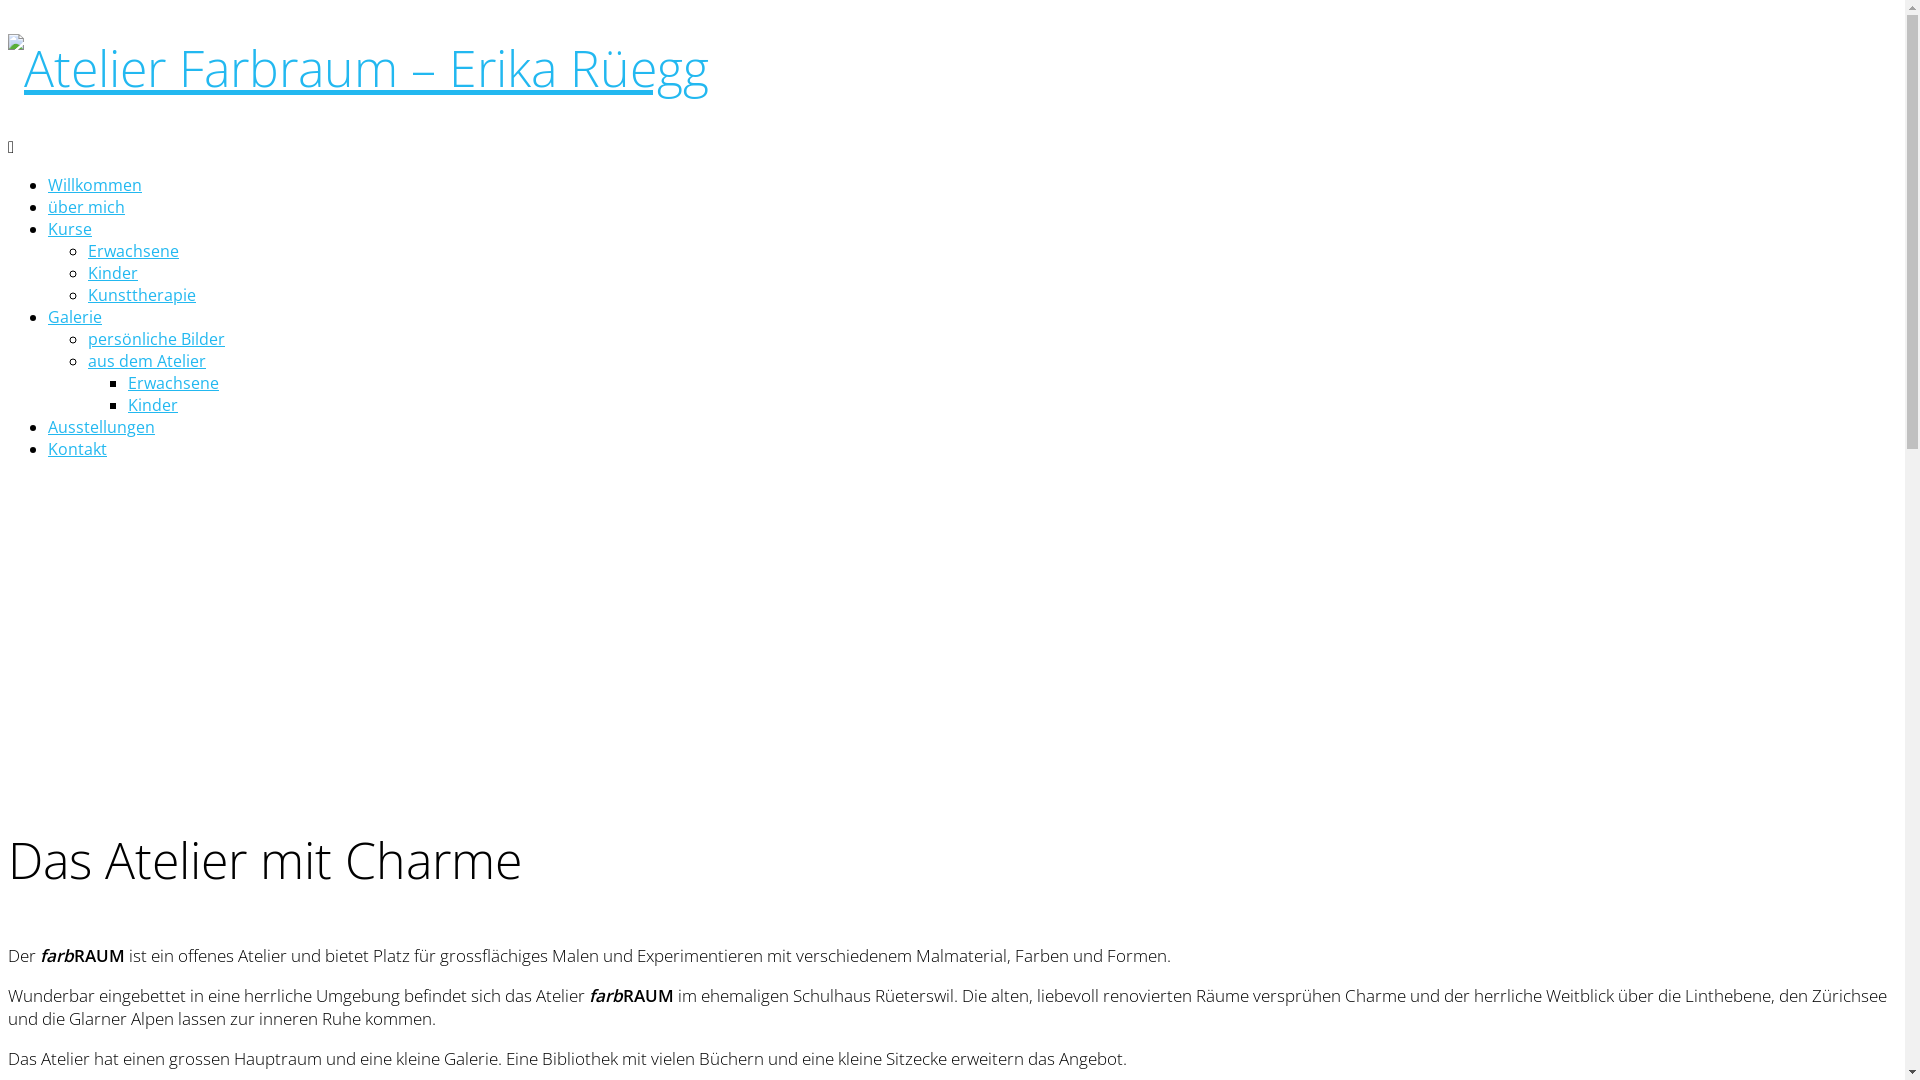  What do you see at coordinates (78, 449) in the screenshot?
I see `Kontakt` at bounding box center [78, 449].